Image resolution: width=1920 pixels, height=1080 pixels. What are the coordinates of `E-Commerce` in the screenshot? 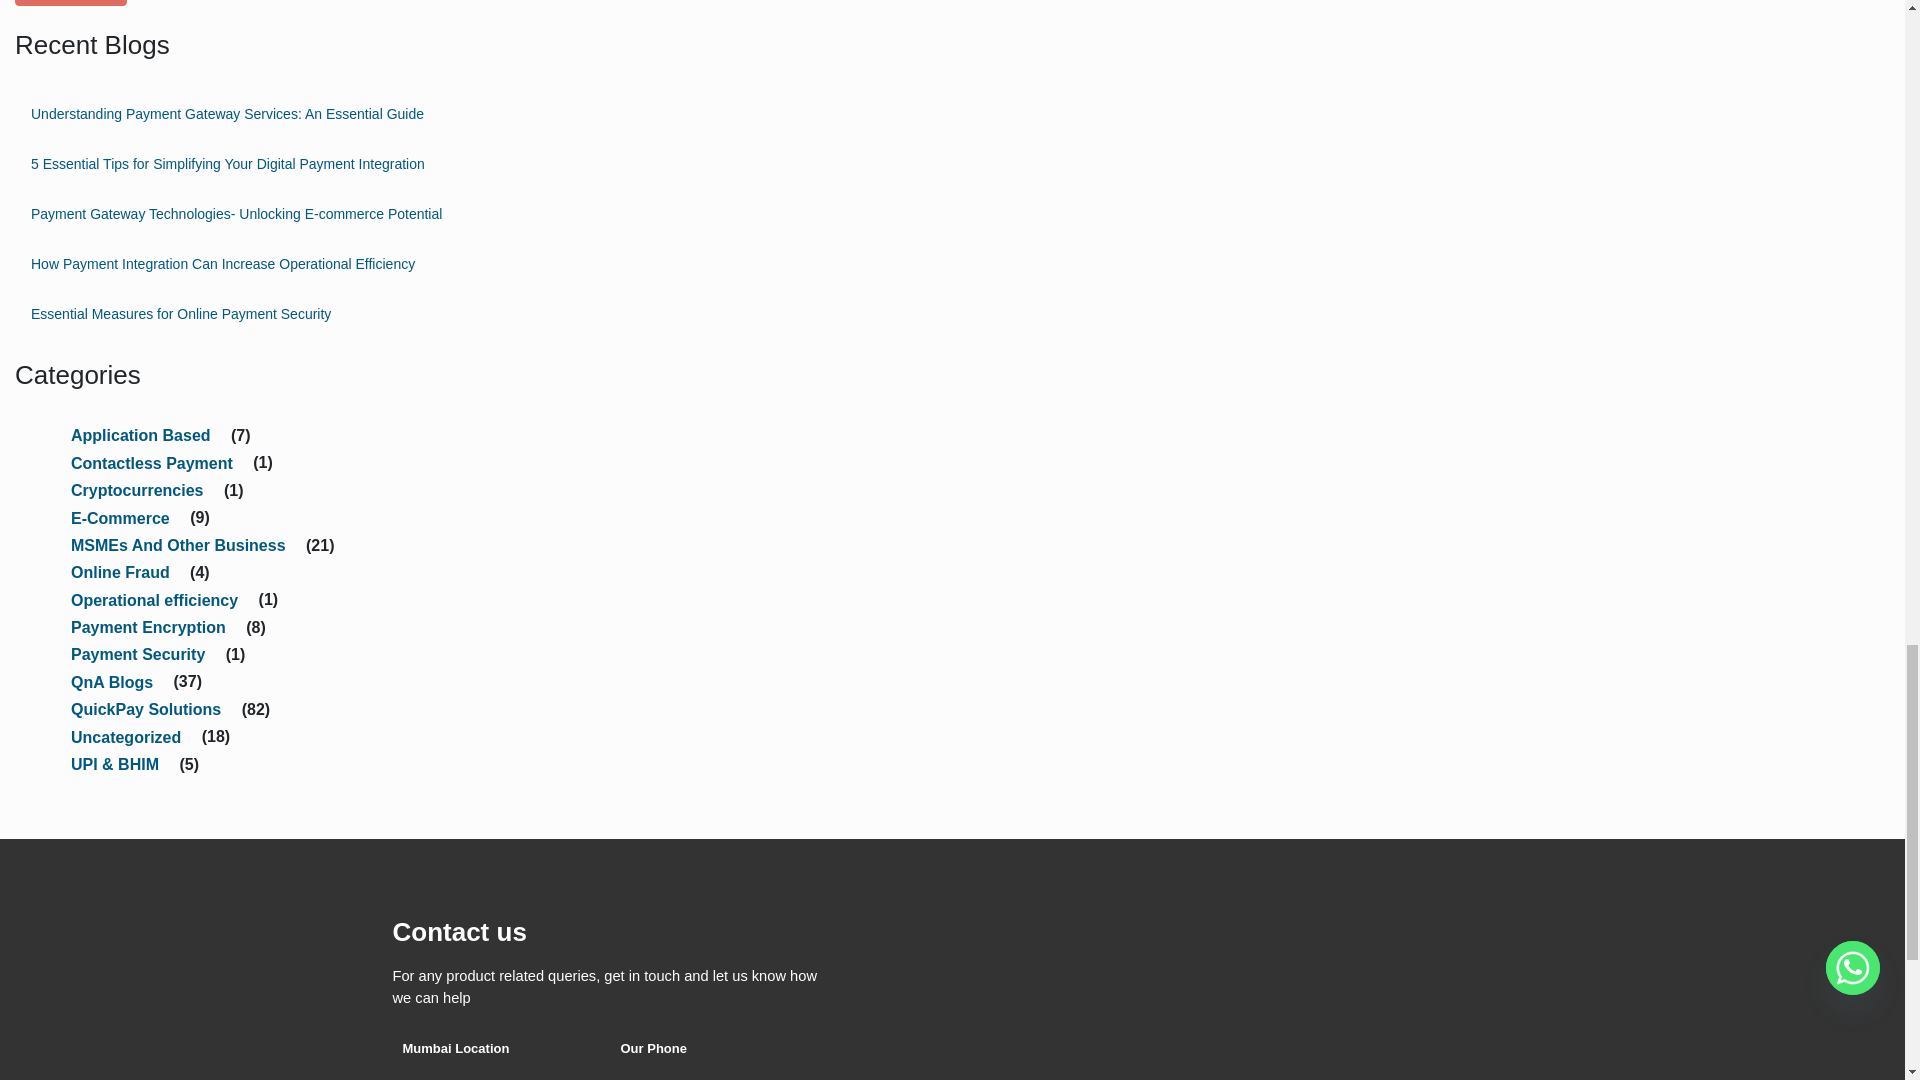 It's located at (120, 516).